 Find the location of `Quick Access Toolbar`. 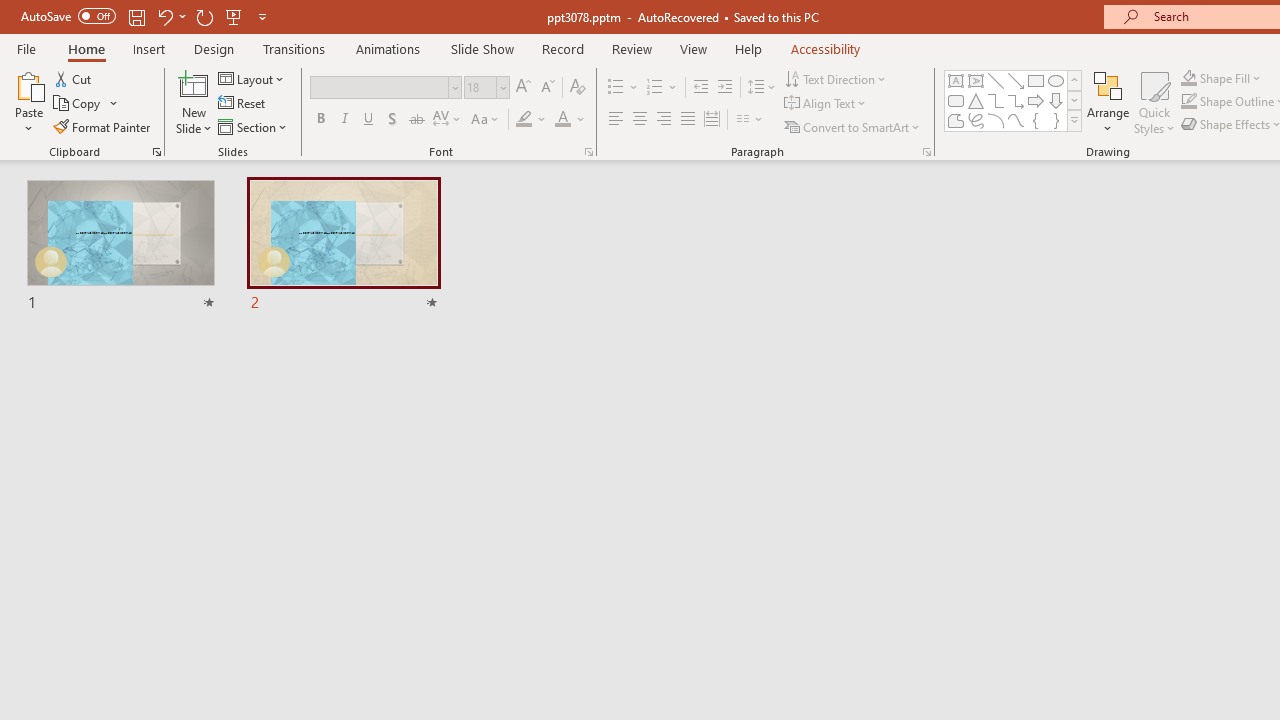

Quick Access Toolbar is located at coordinates (146, 16).